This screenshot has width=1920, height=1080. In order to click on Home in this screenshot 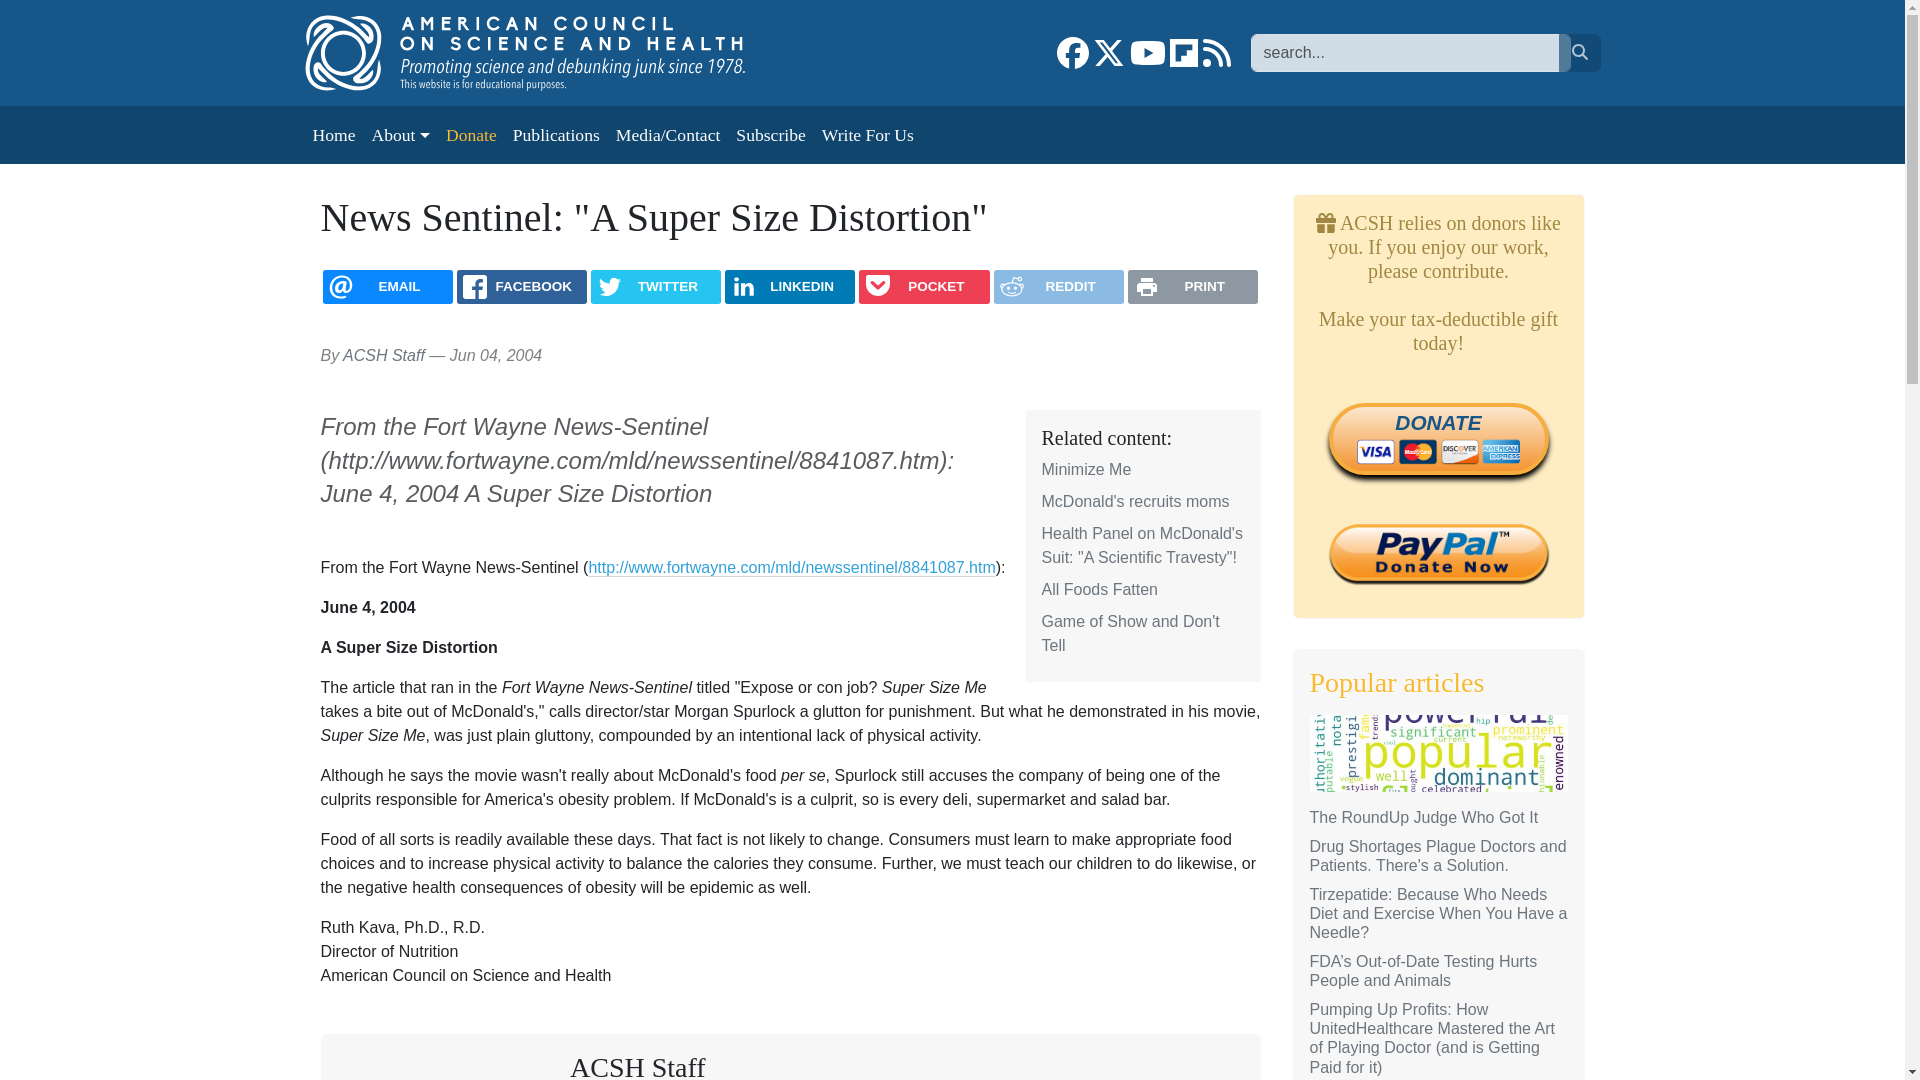, I will do `click(545, 52)`.